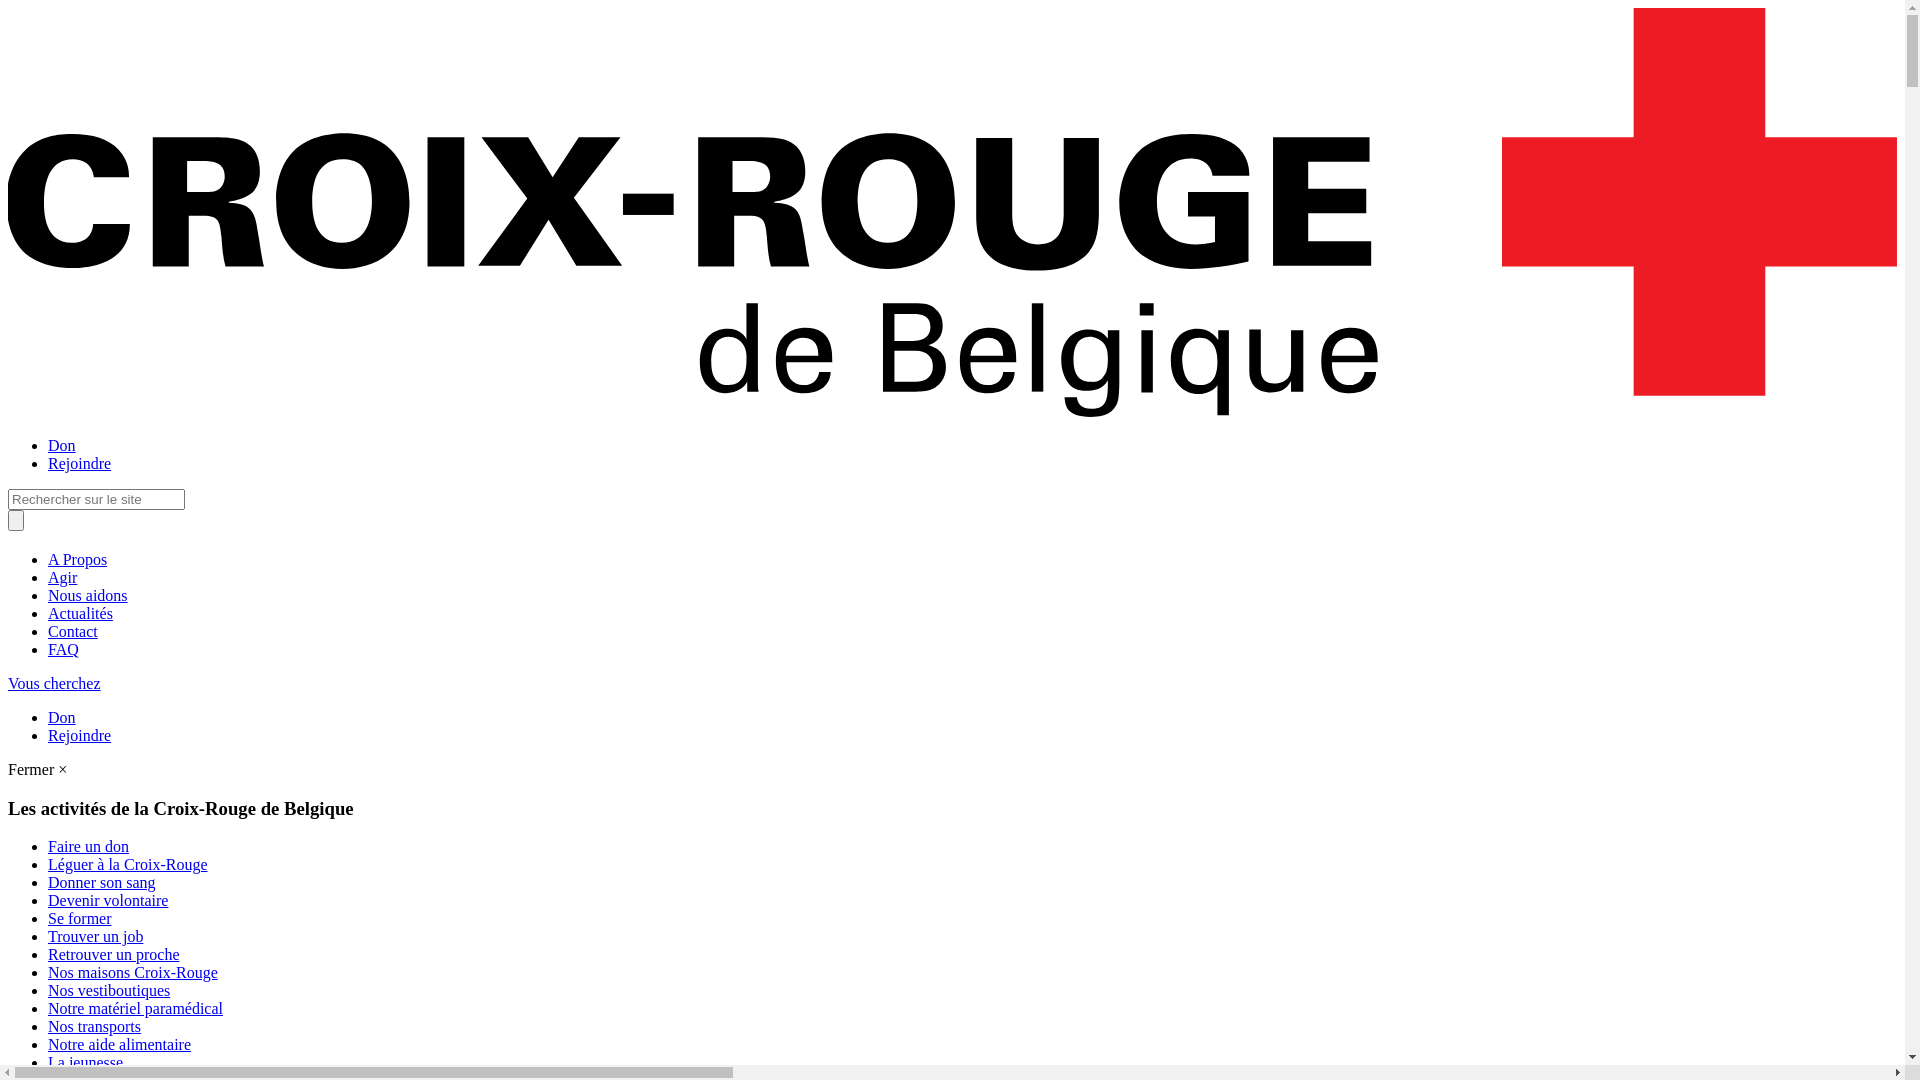 Image resolution: width=1920 pixels, height=1080 pixels. I want to click on Retrouver un proche, so click(114, 954).